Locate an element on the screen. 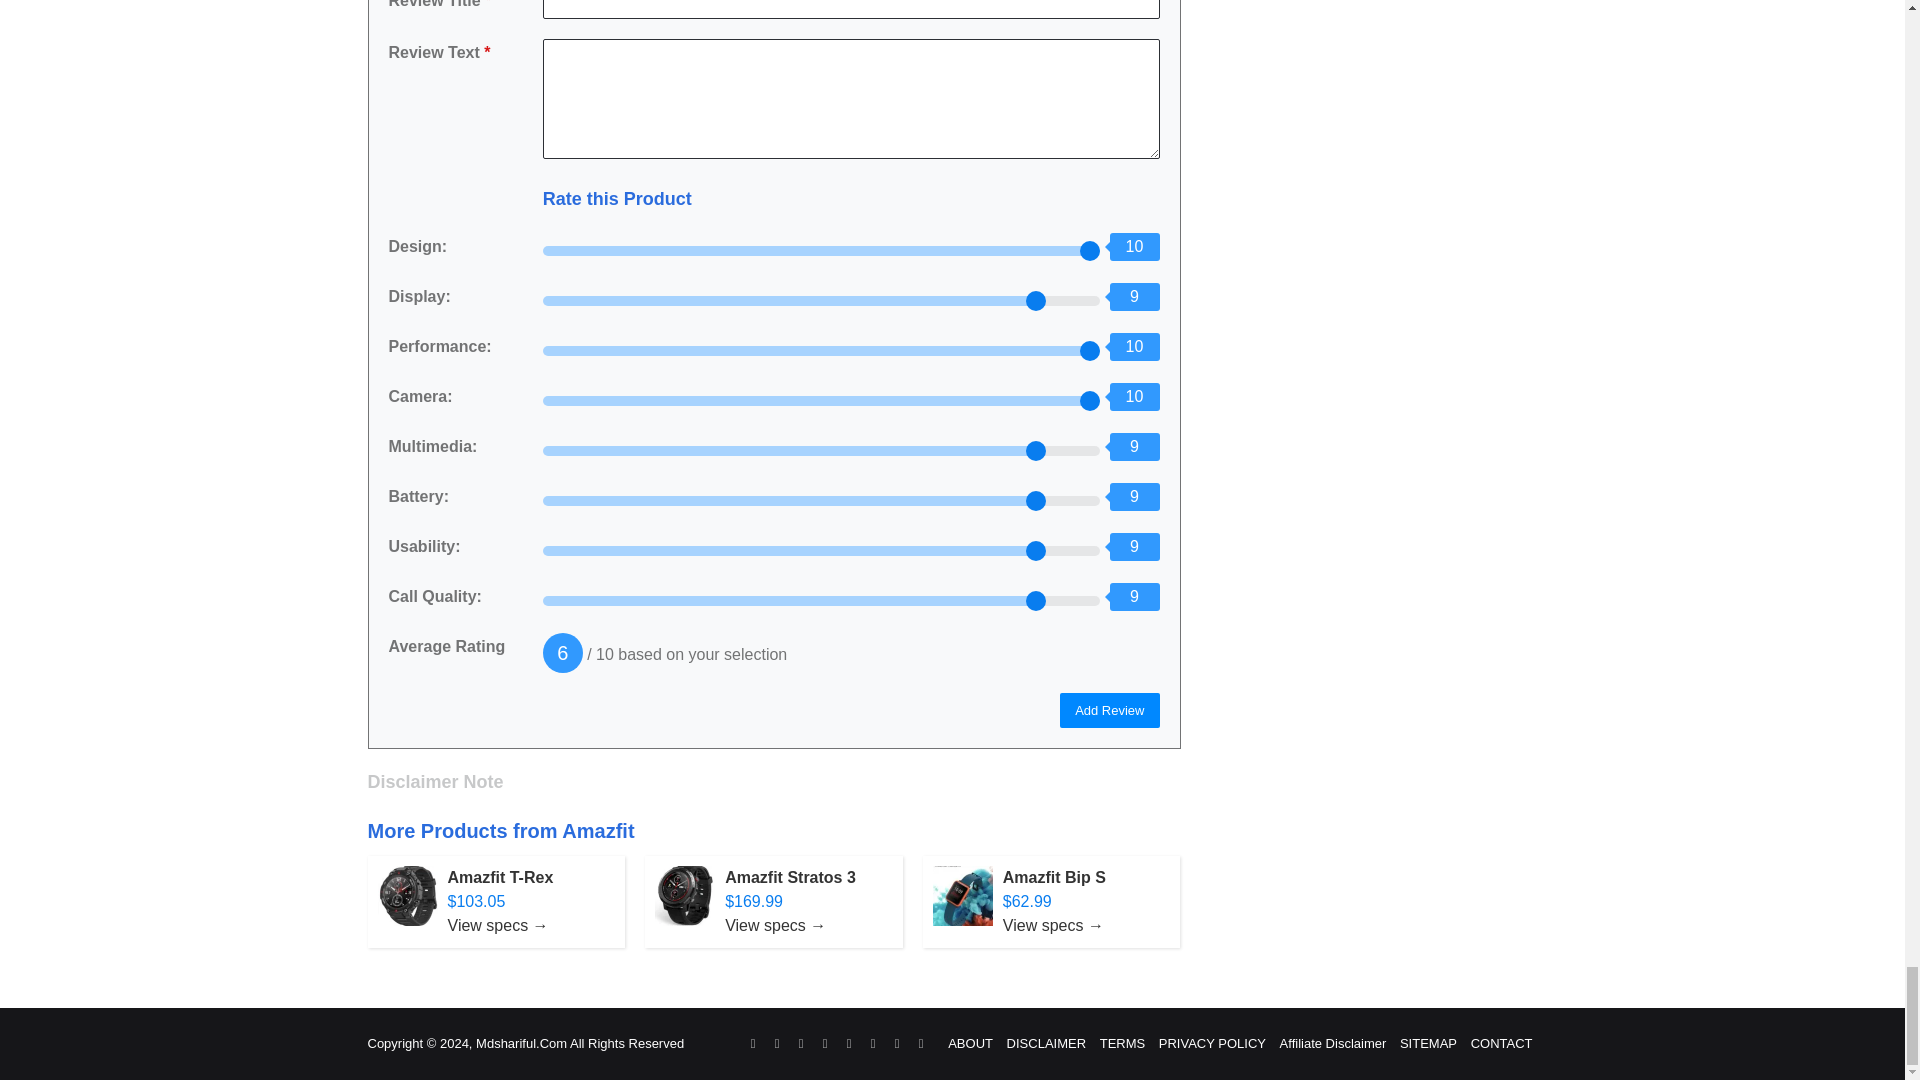 This screenshot has width=1920, height=1080. 9 is located at coordinates (822, 551).